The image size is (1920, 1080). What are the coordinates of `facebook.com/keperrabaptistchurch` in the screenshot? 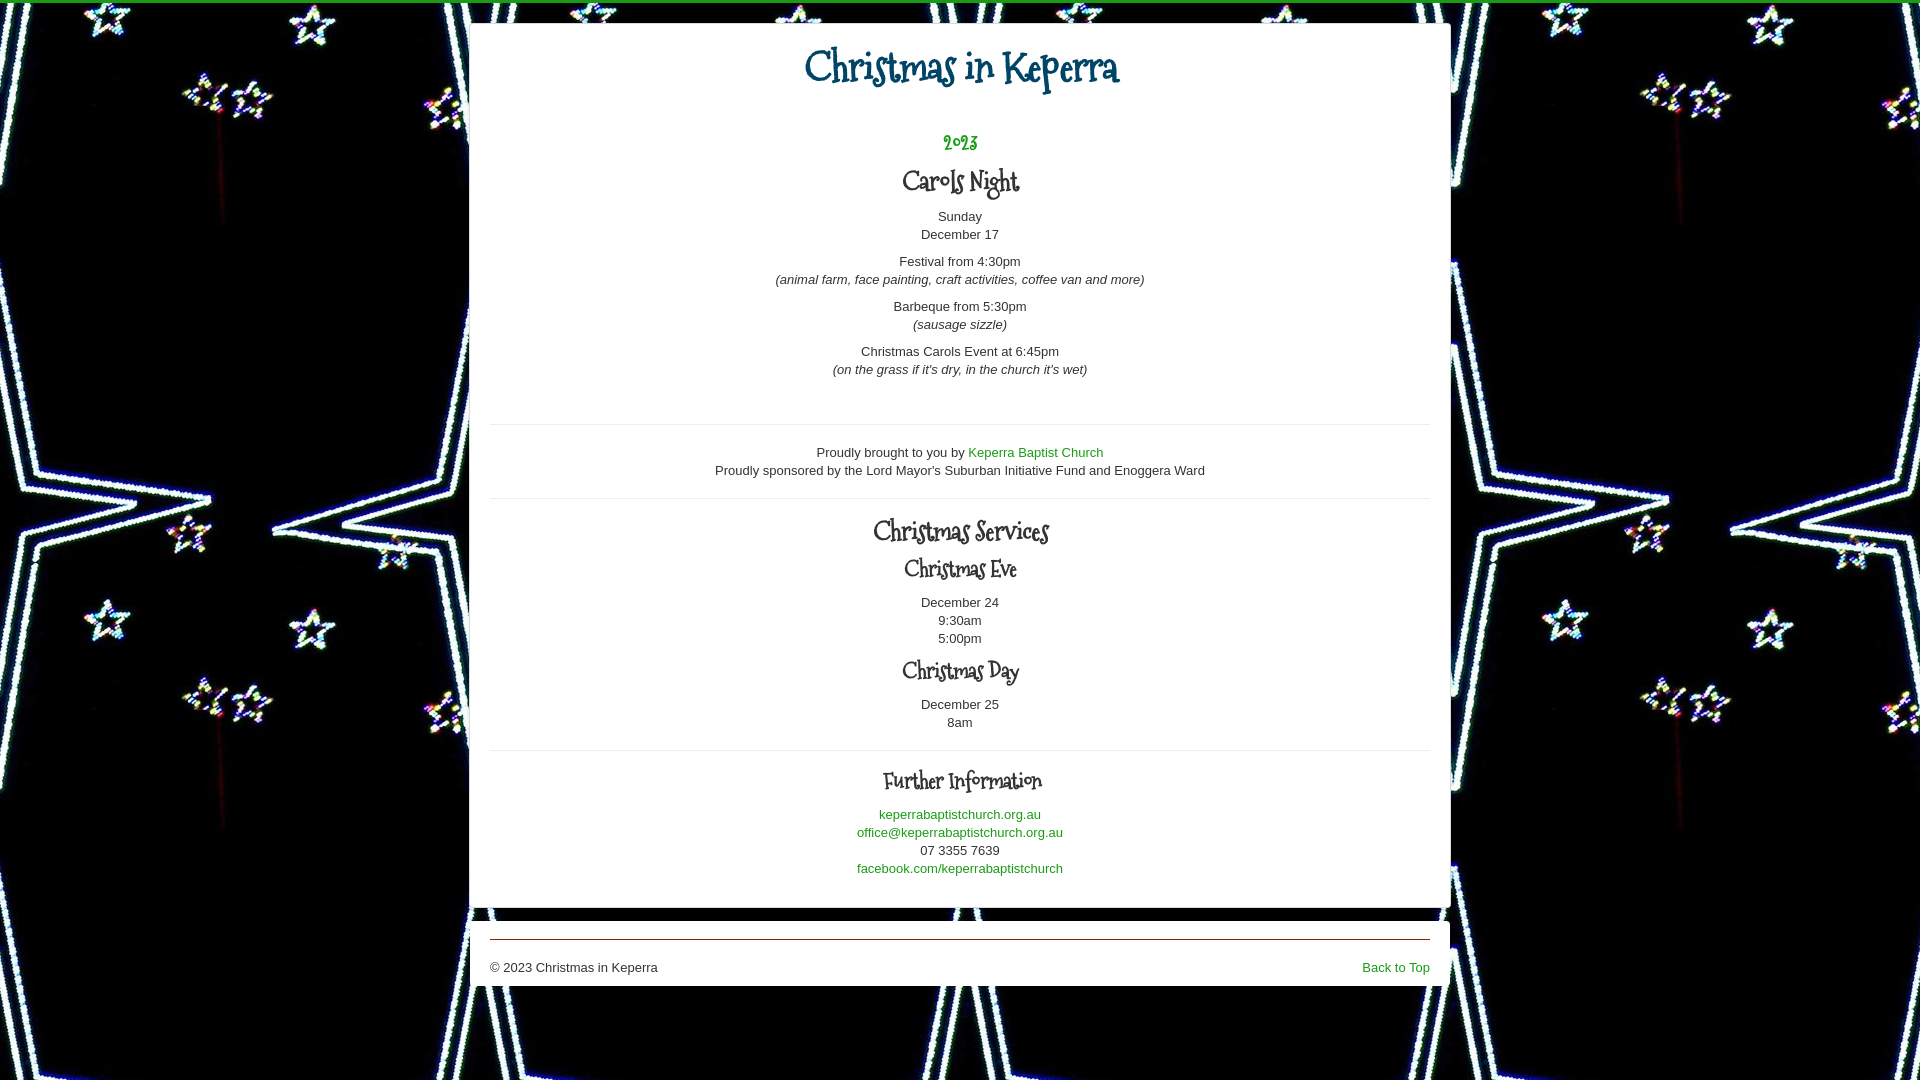 It's located at (960, 868).